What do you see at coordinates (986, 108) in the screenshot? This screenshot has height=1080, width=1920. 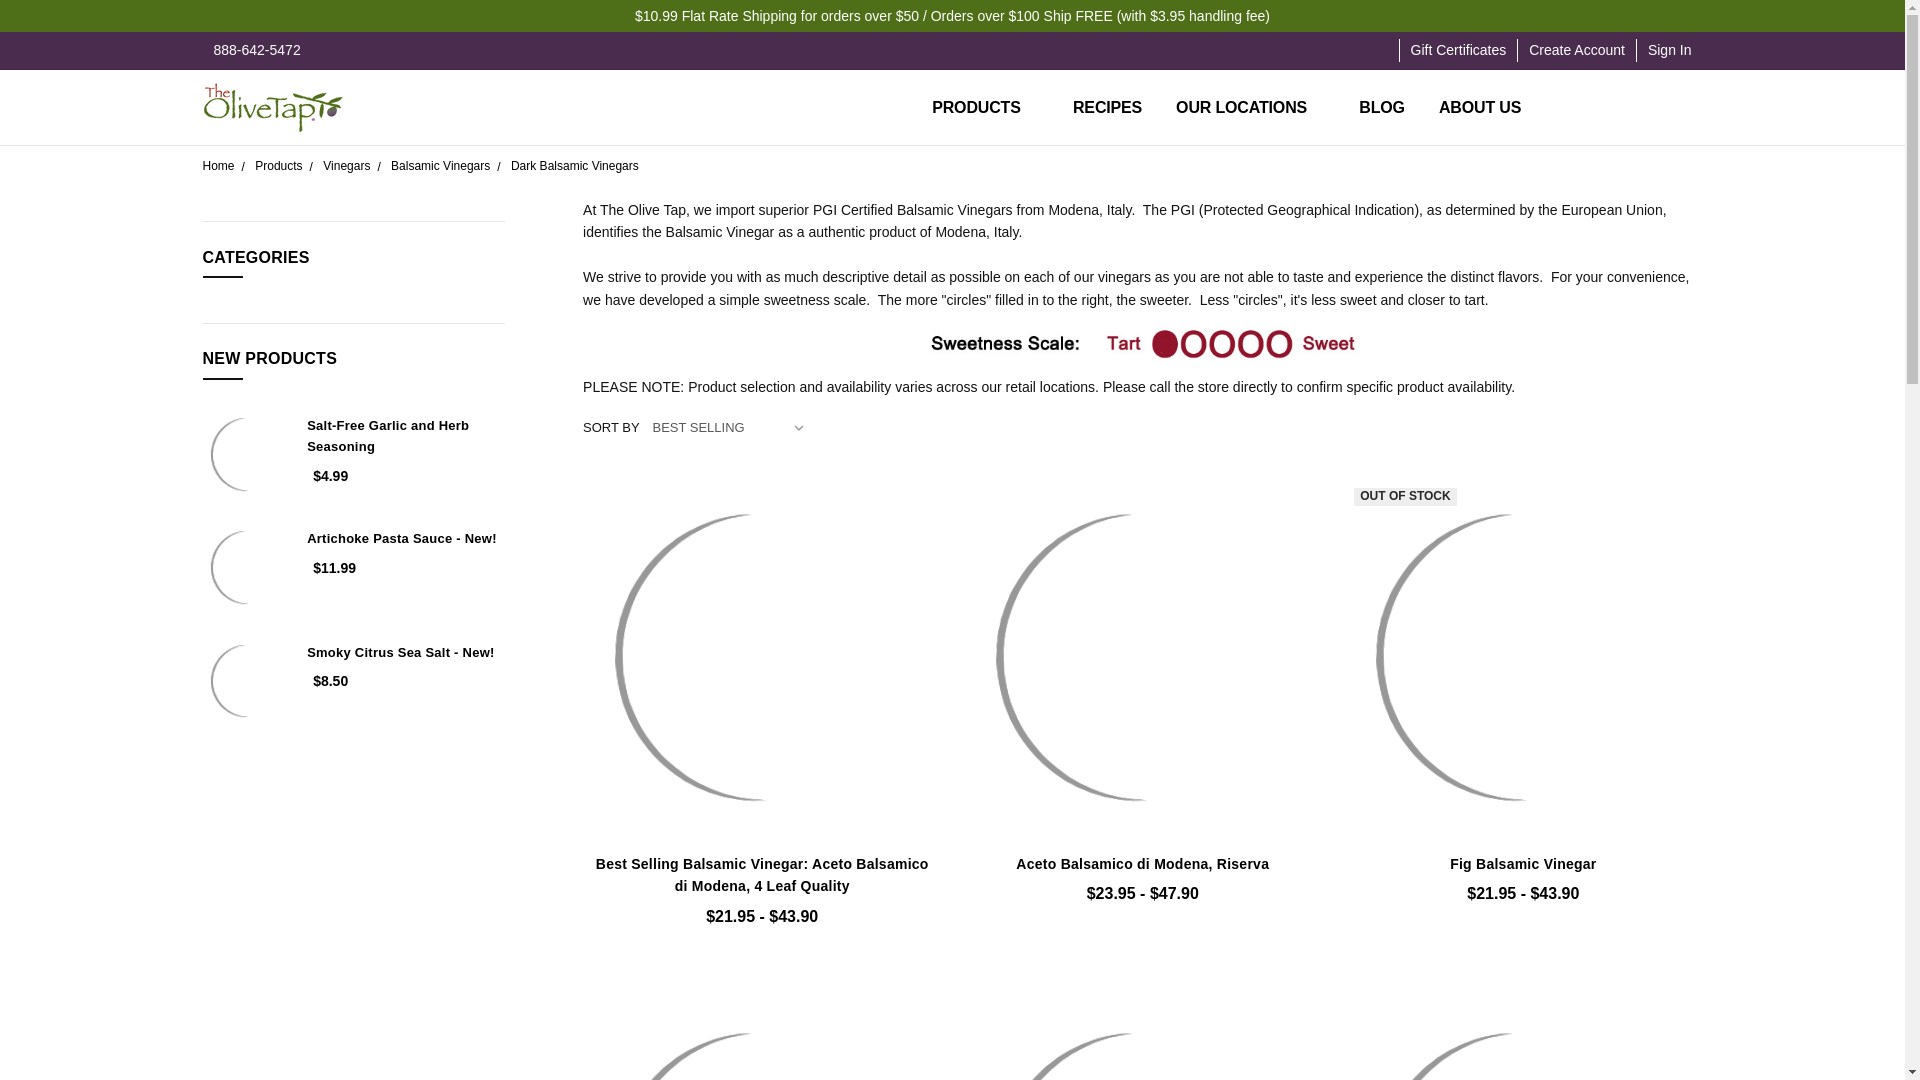 I see `PRODUCTS` at bounding box center [986, 108].